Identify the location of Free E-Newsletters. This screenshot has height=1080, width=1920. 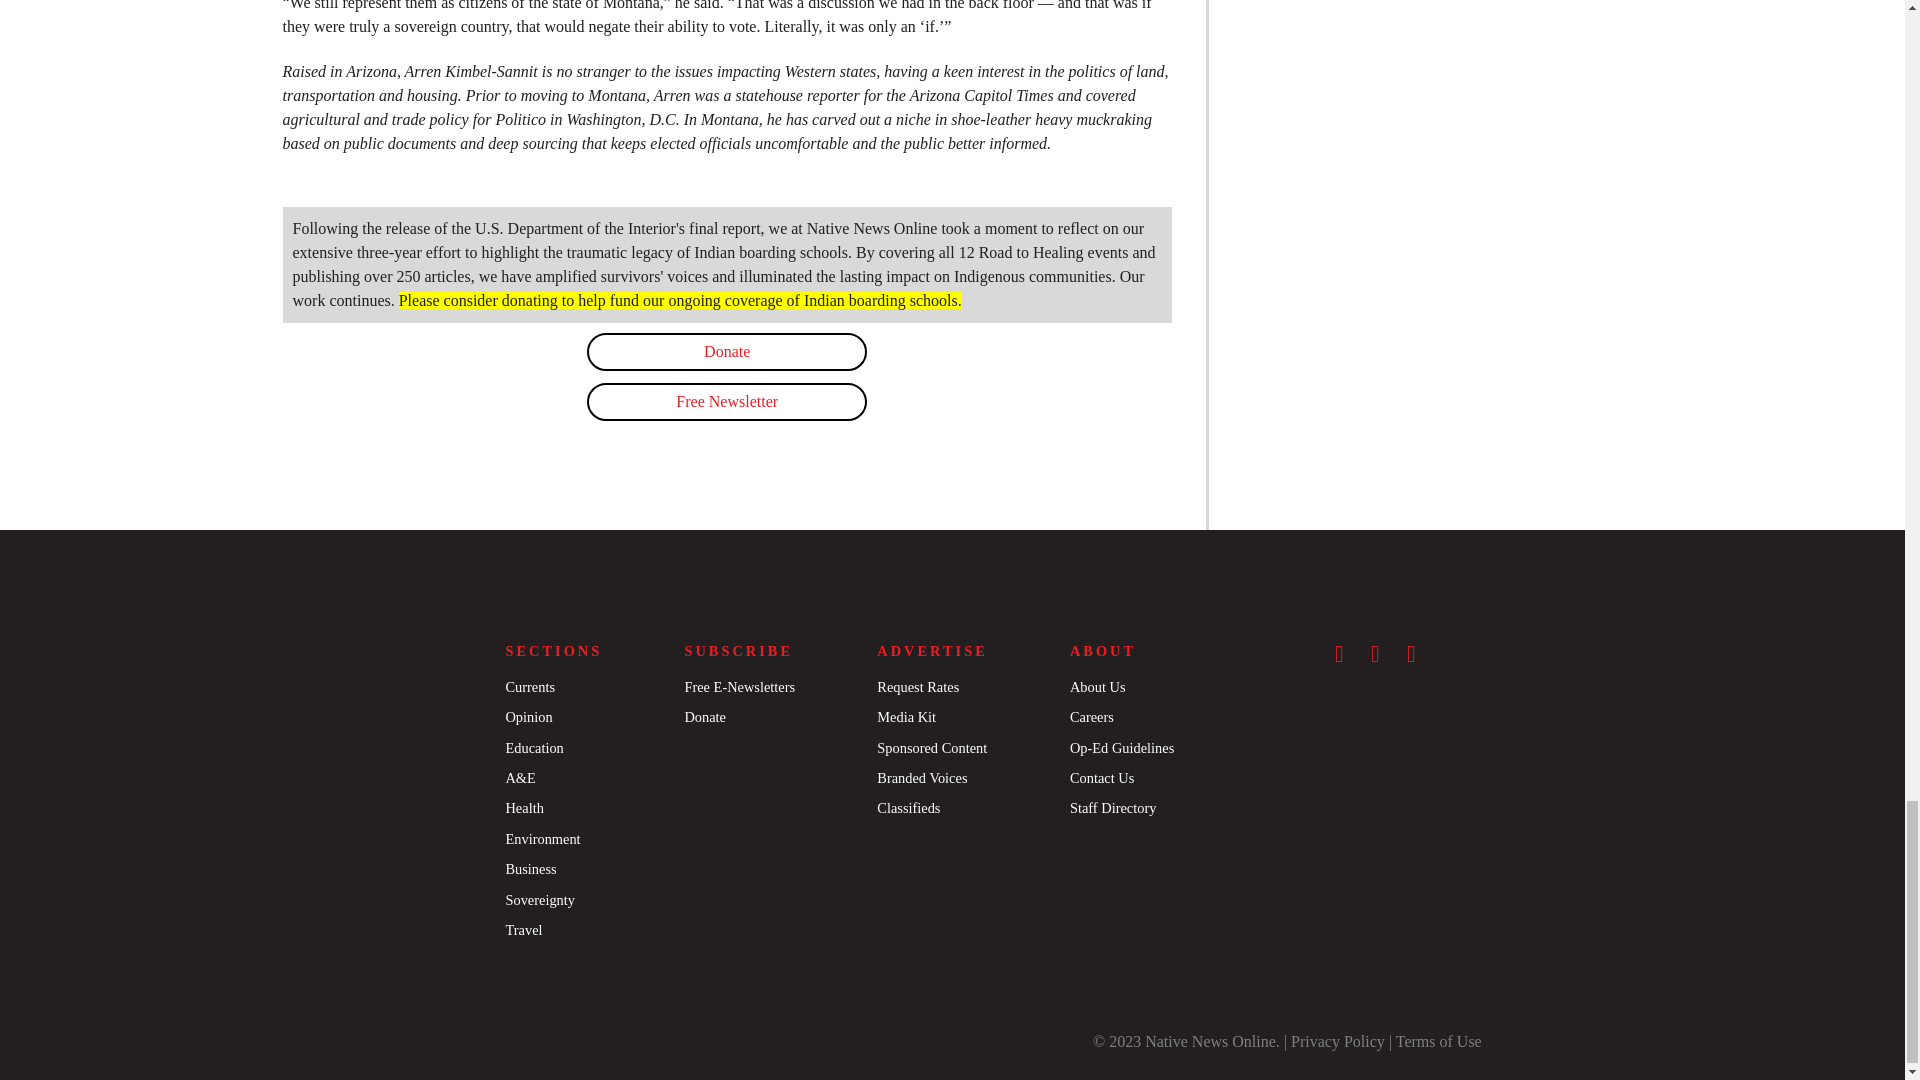
(738, 687).